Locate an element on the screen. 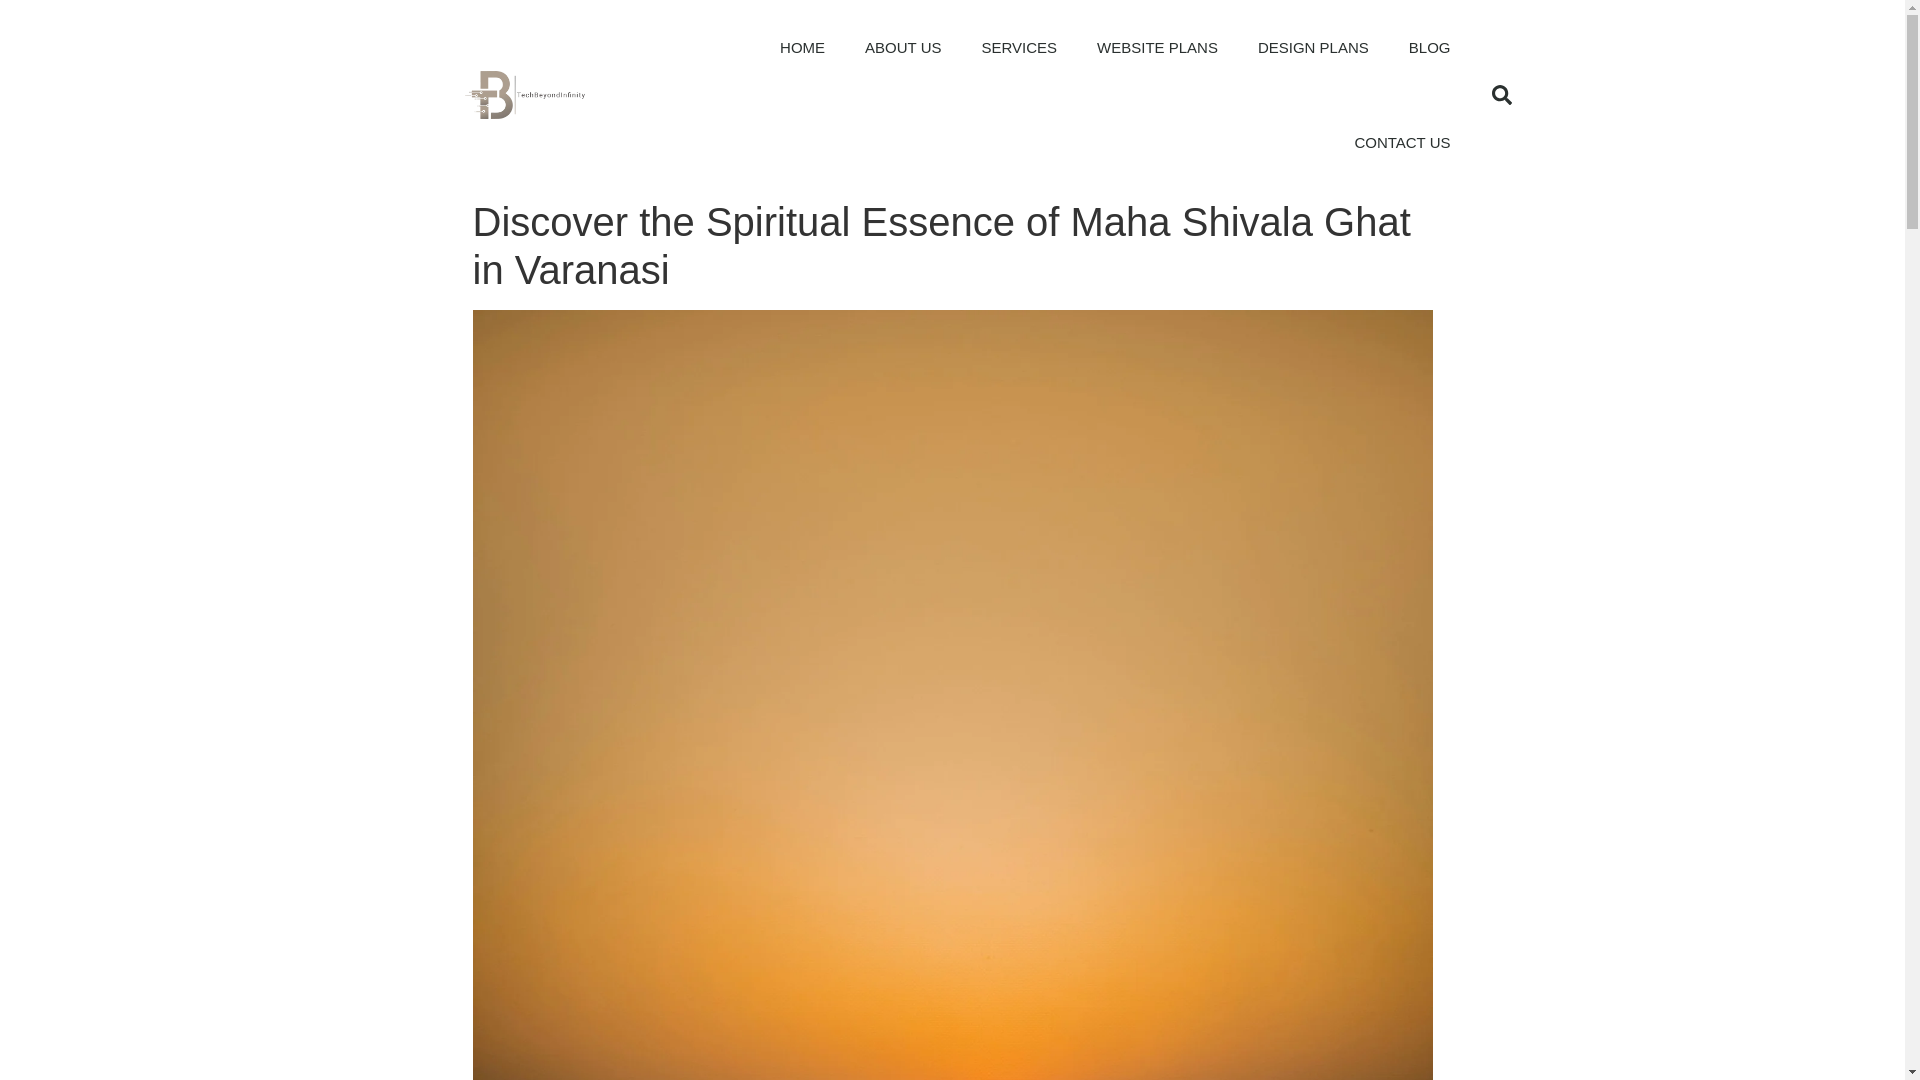  CONTACT US is located at coordinates (1402, 142).